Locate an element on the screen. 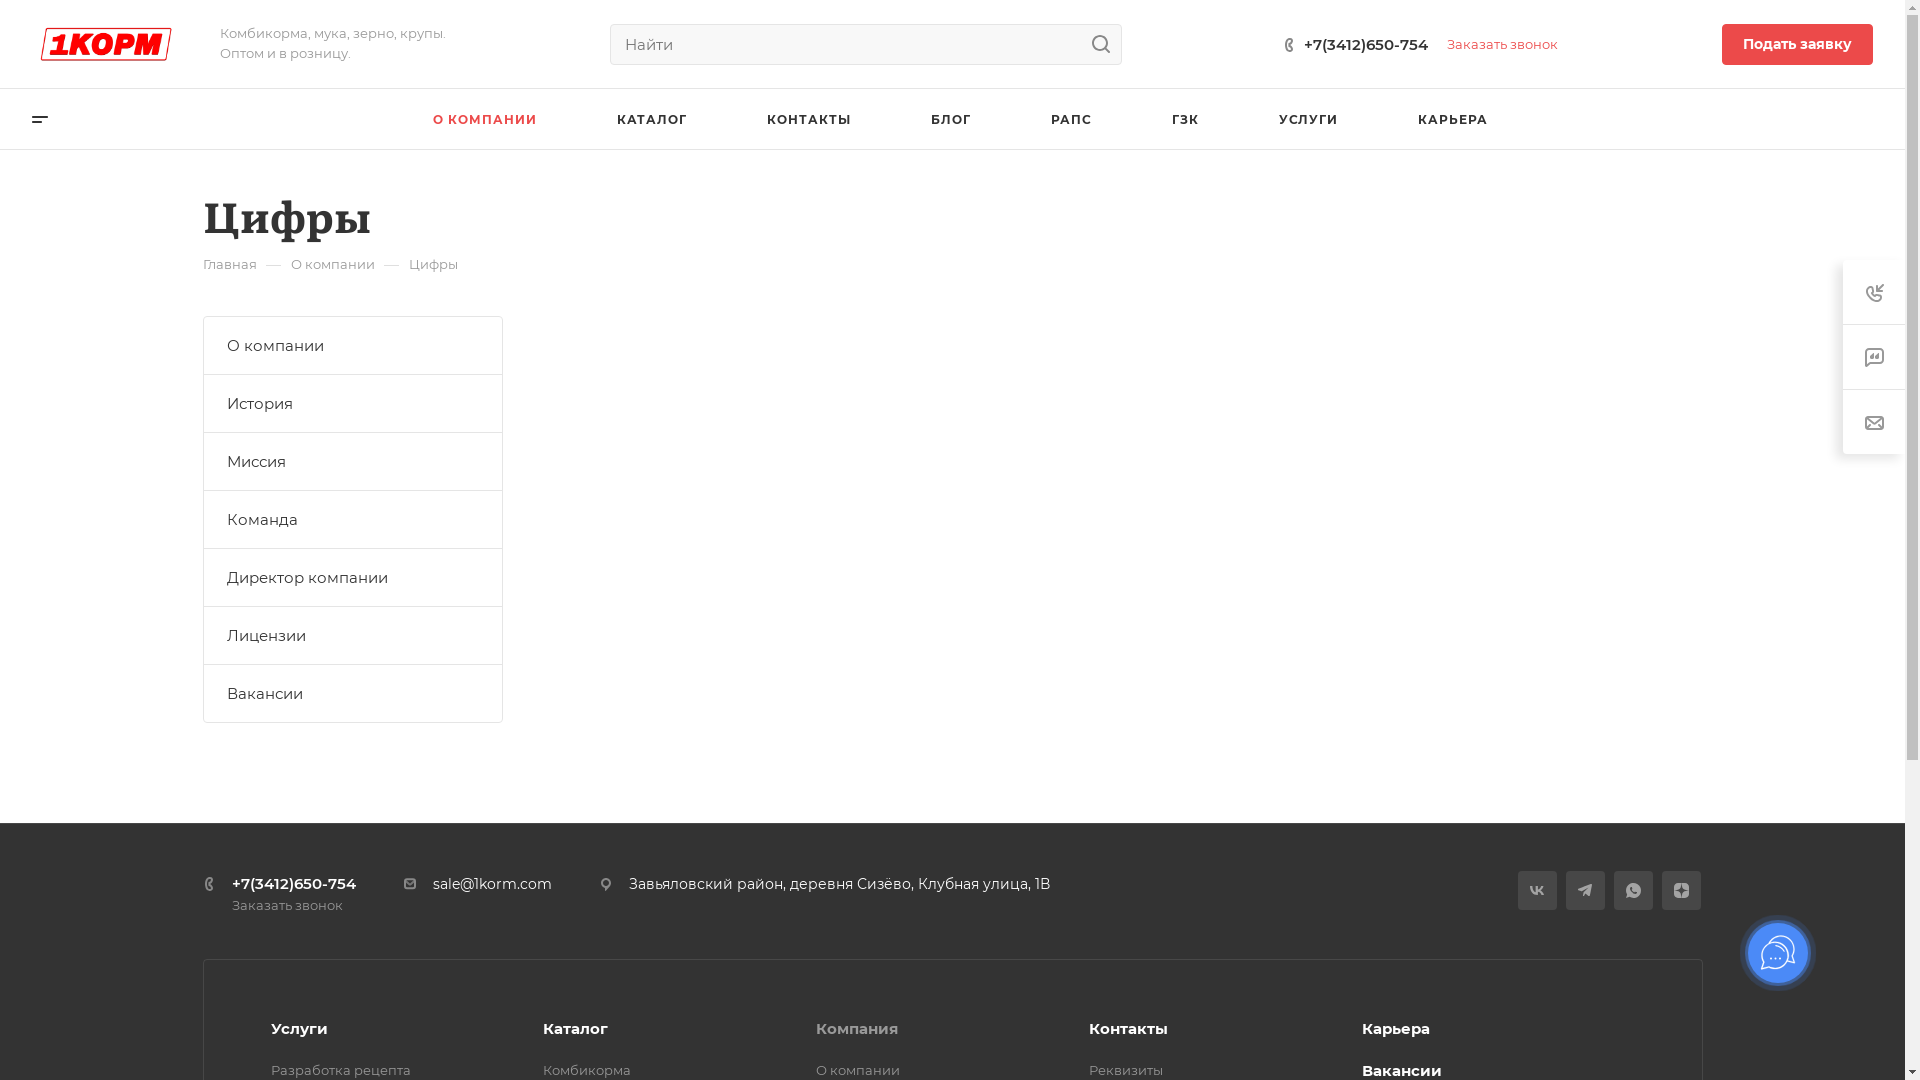 This screenshot has width=1920, height=1080. +7(3412)650-754 is located at coordinates (294, 884).